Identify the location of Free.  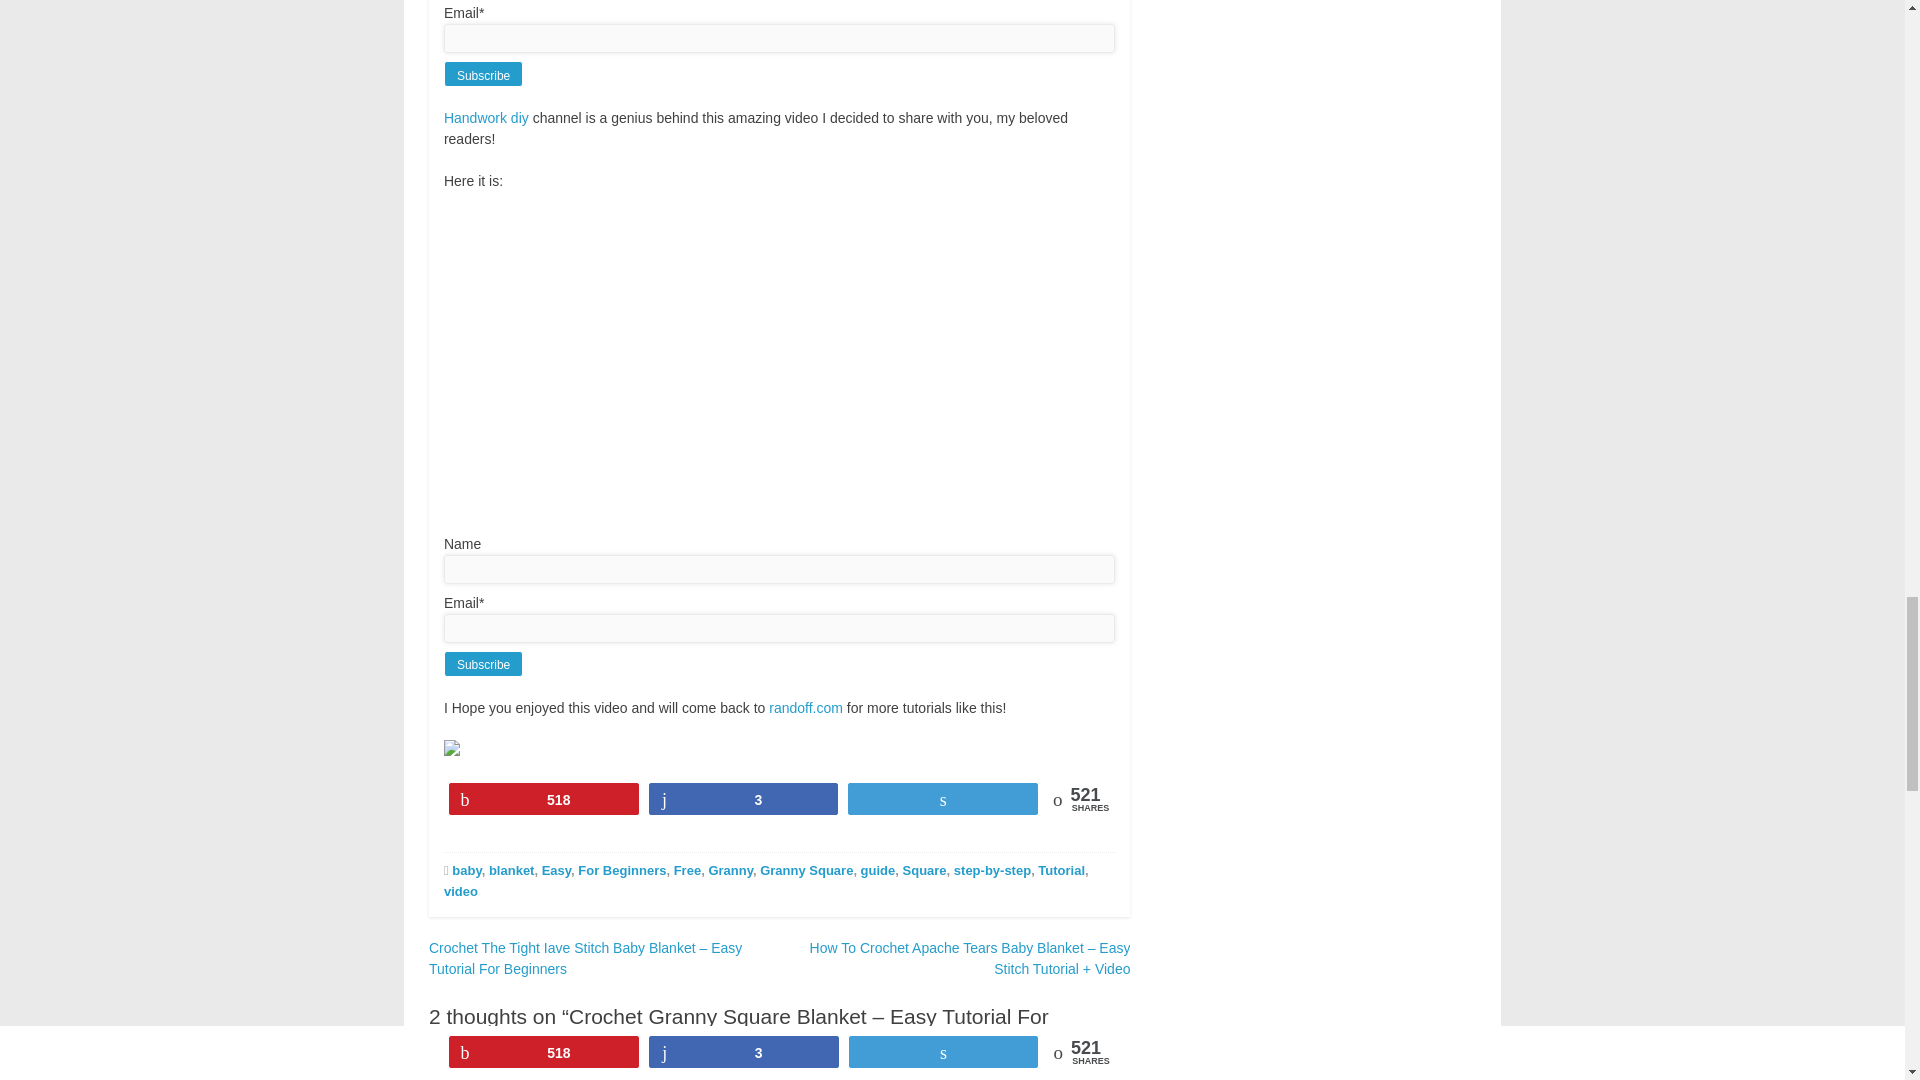
(686, 870).